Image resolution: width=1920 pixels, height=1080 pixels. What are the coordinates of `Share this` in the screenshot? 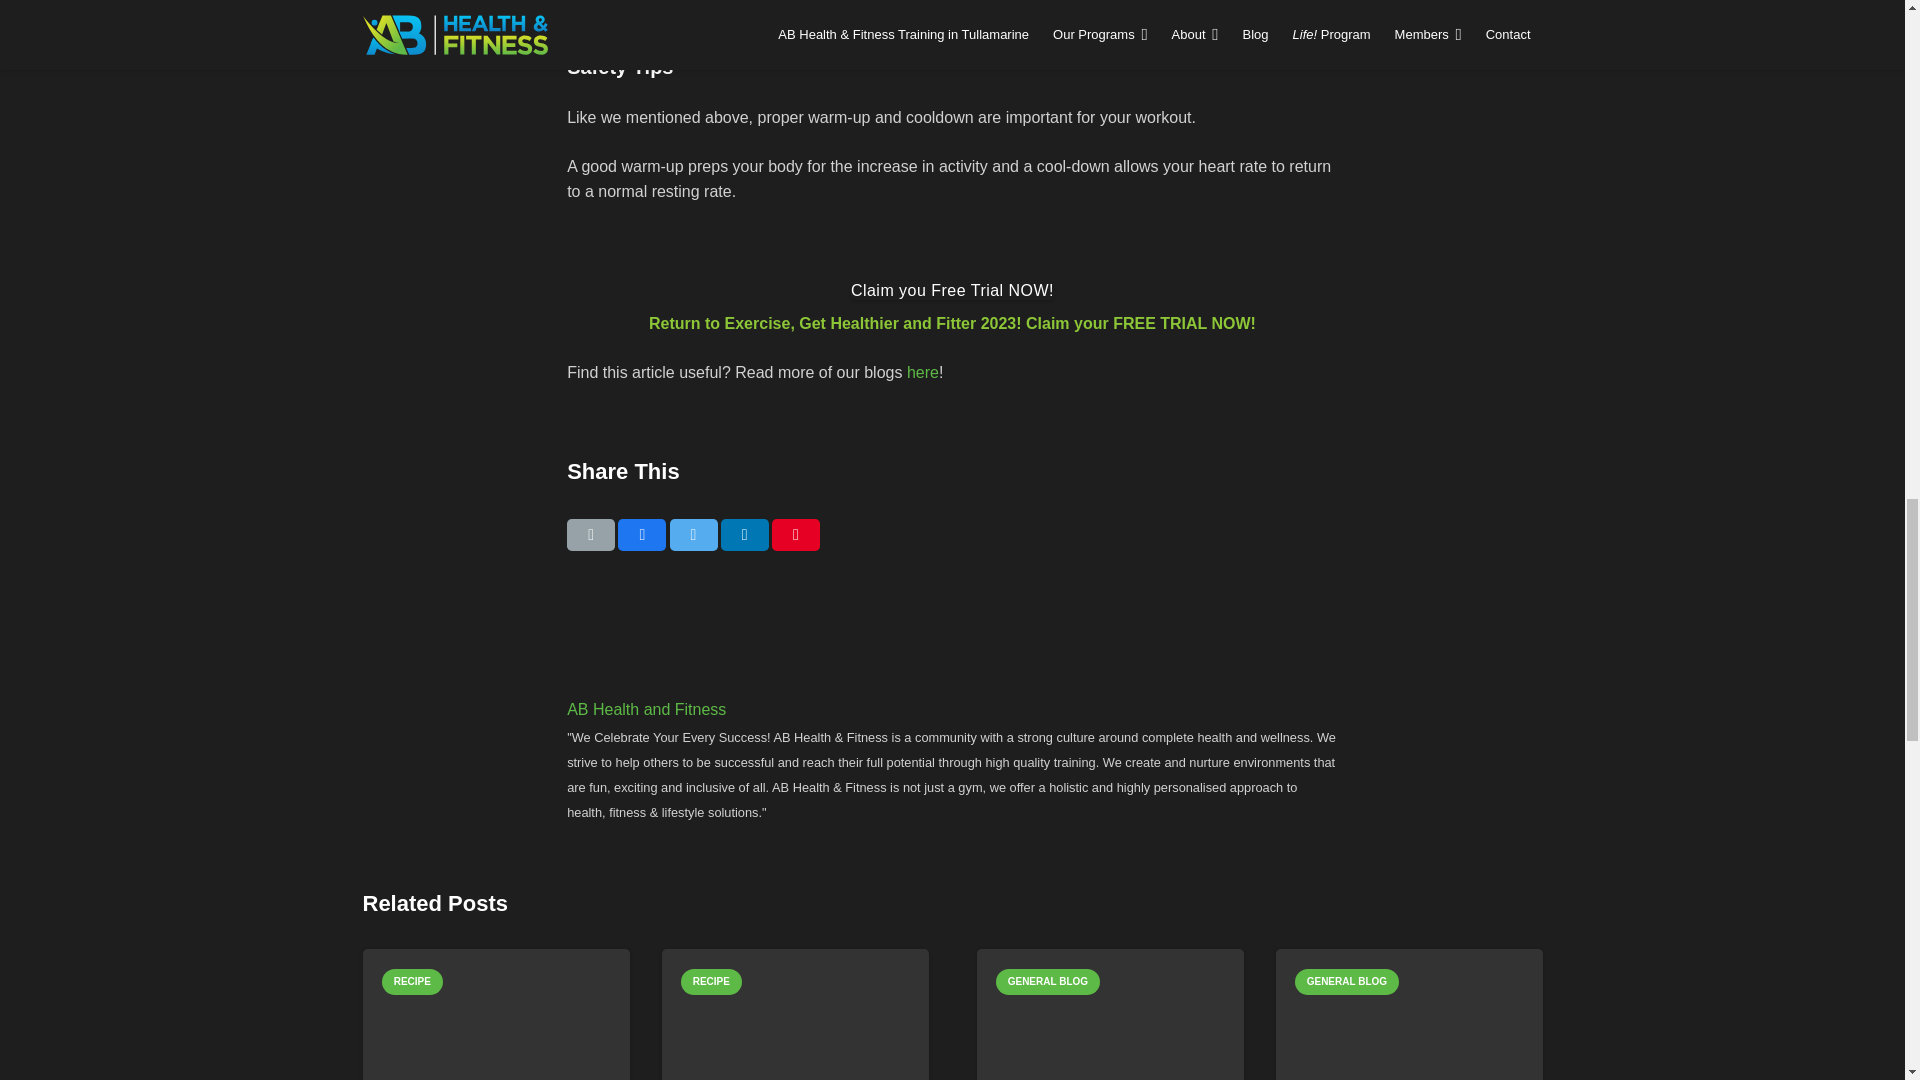 It's located at (642, 534).